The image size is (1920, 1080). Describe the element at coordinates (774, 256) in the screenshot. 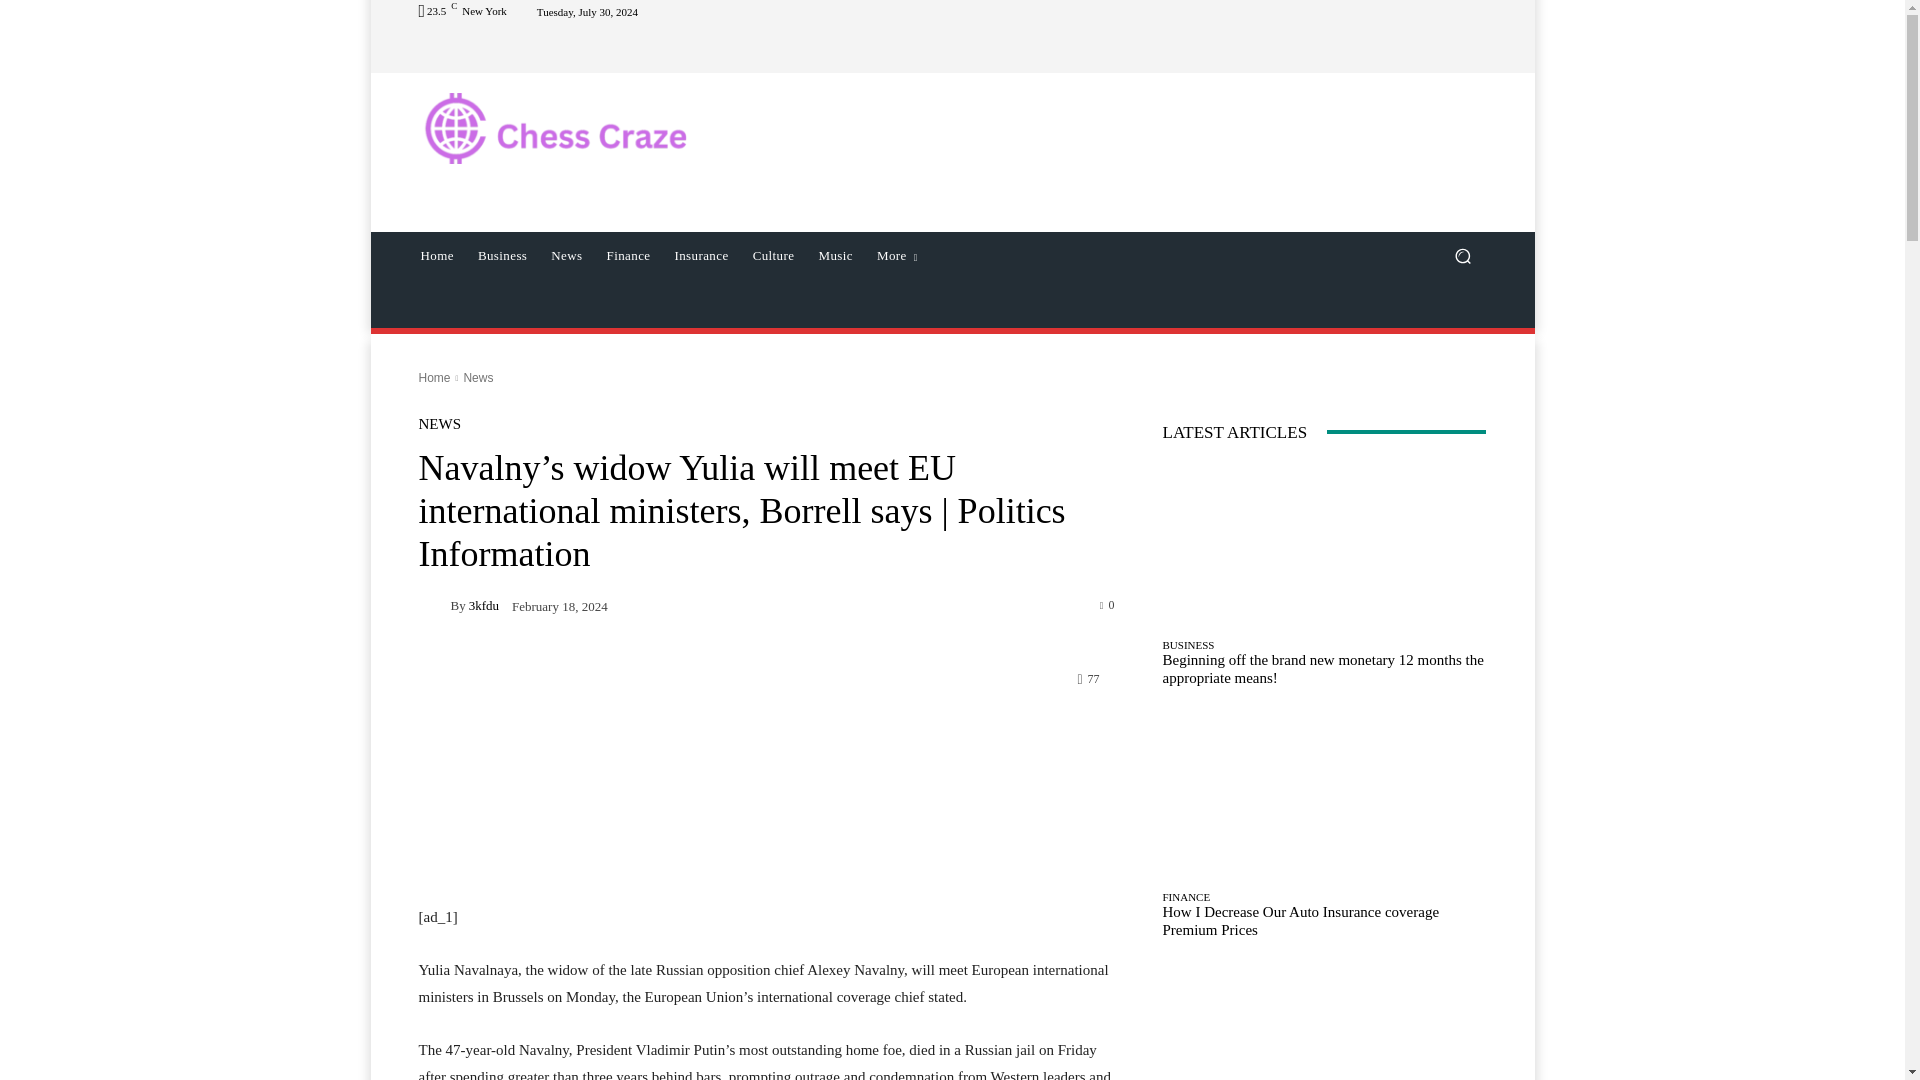

I see `Culture` at that location.